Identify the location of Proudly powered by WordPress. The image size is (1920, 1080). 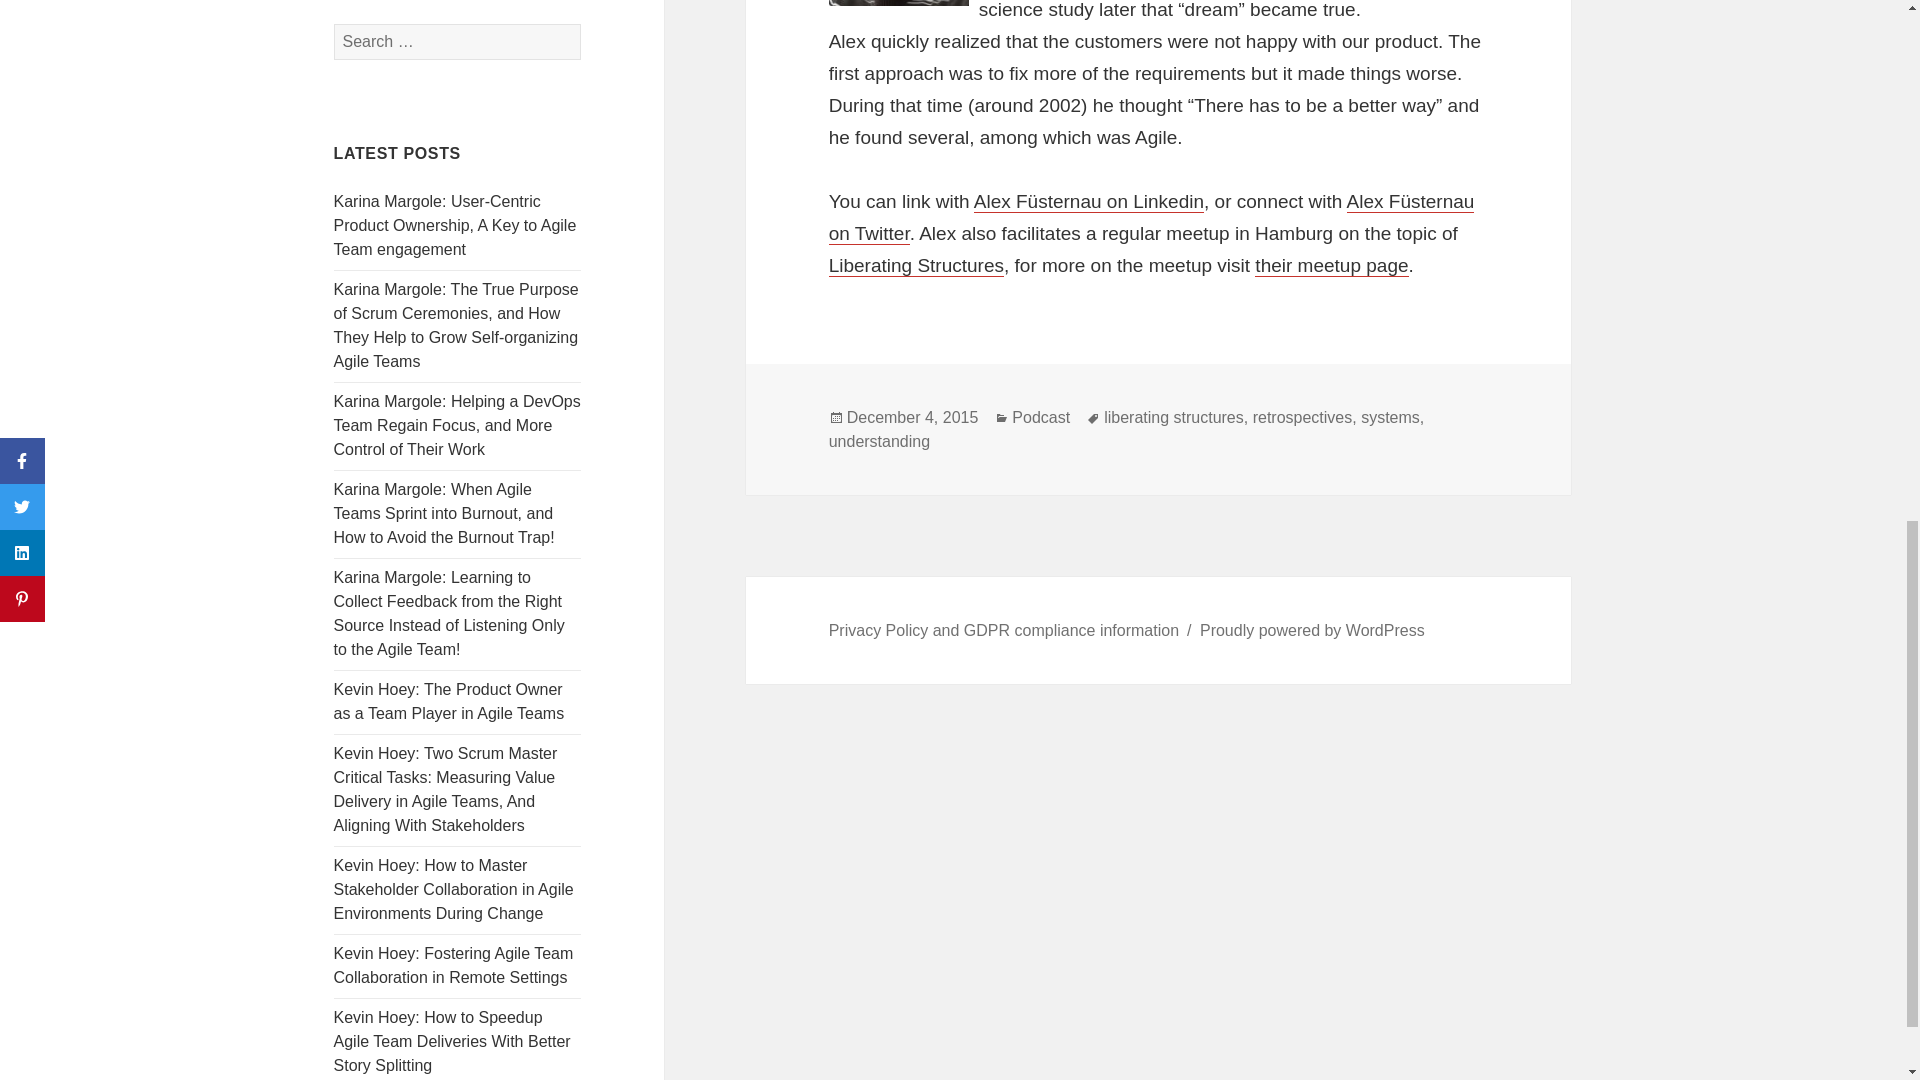
(1312, 631).